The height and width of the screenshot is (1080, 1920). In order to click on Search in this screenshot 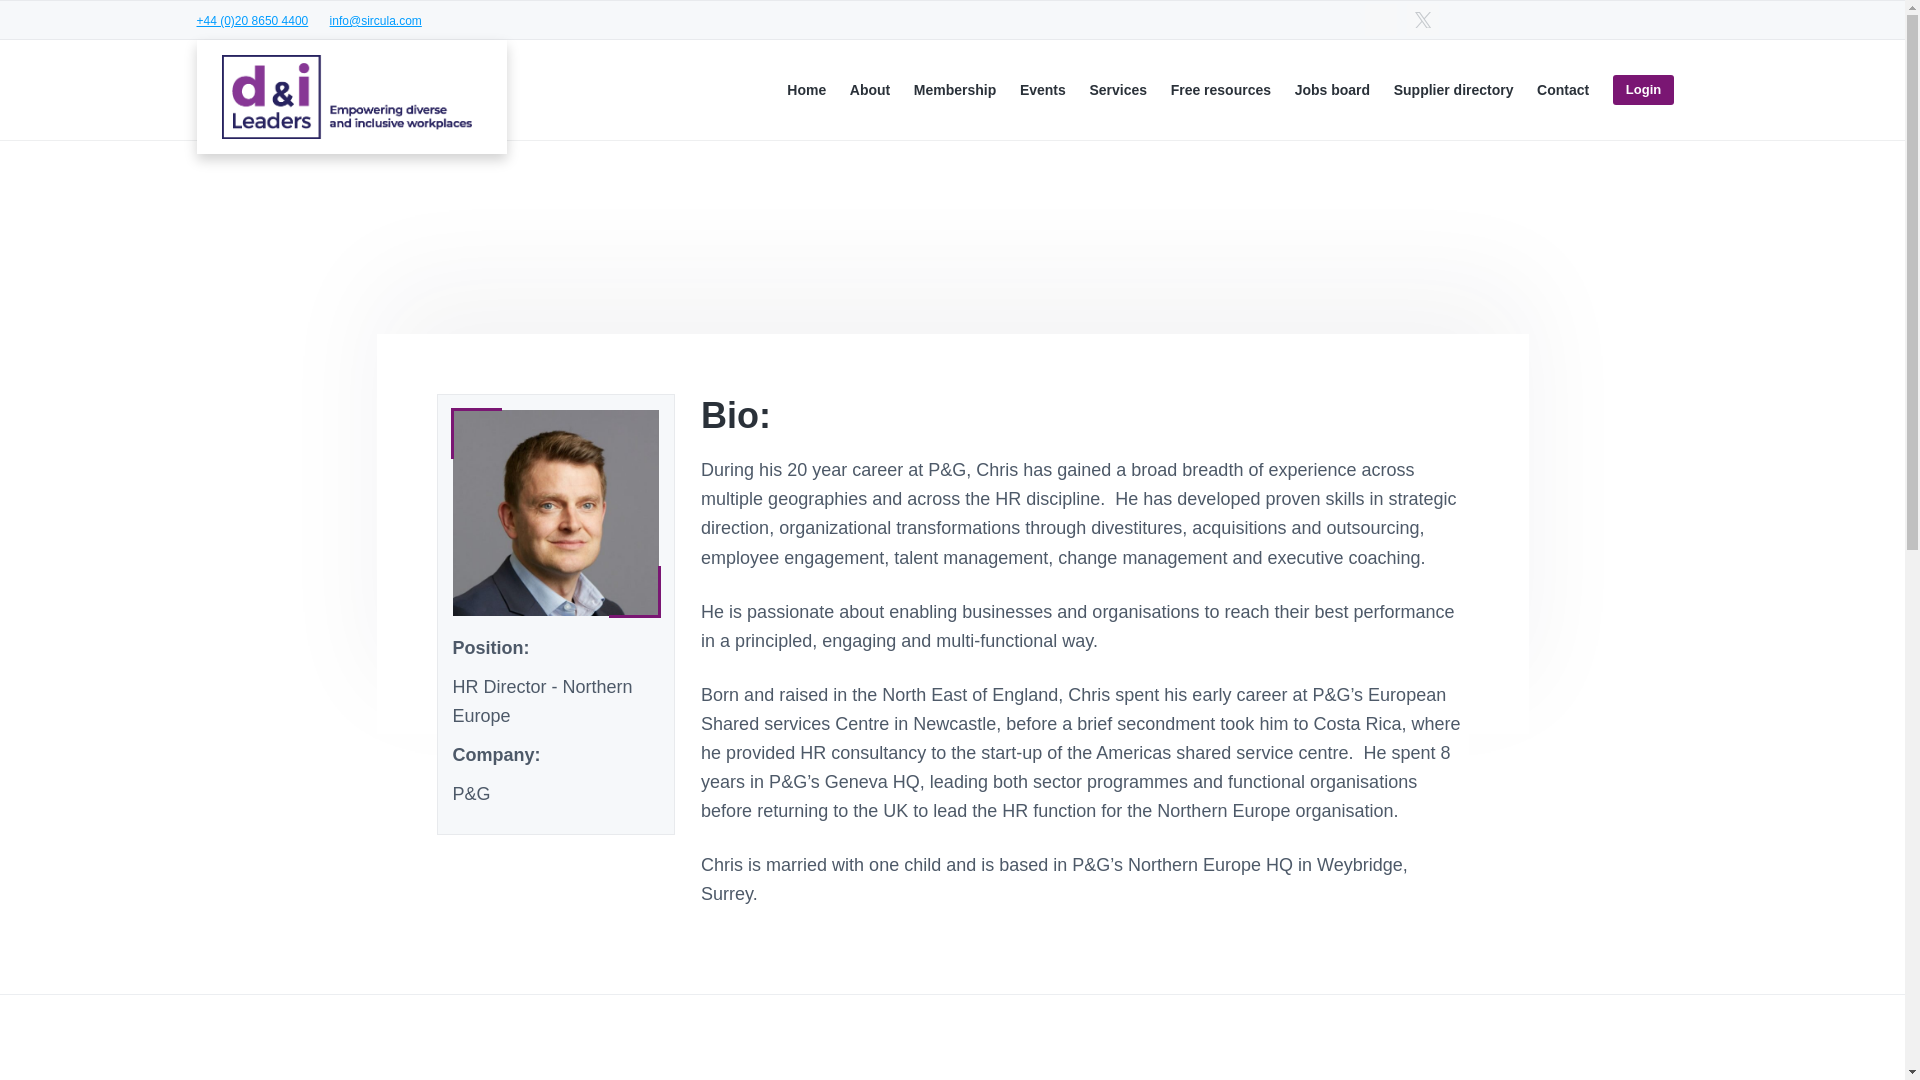, I will do `click(80, 24)`.